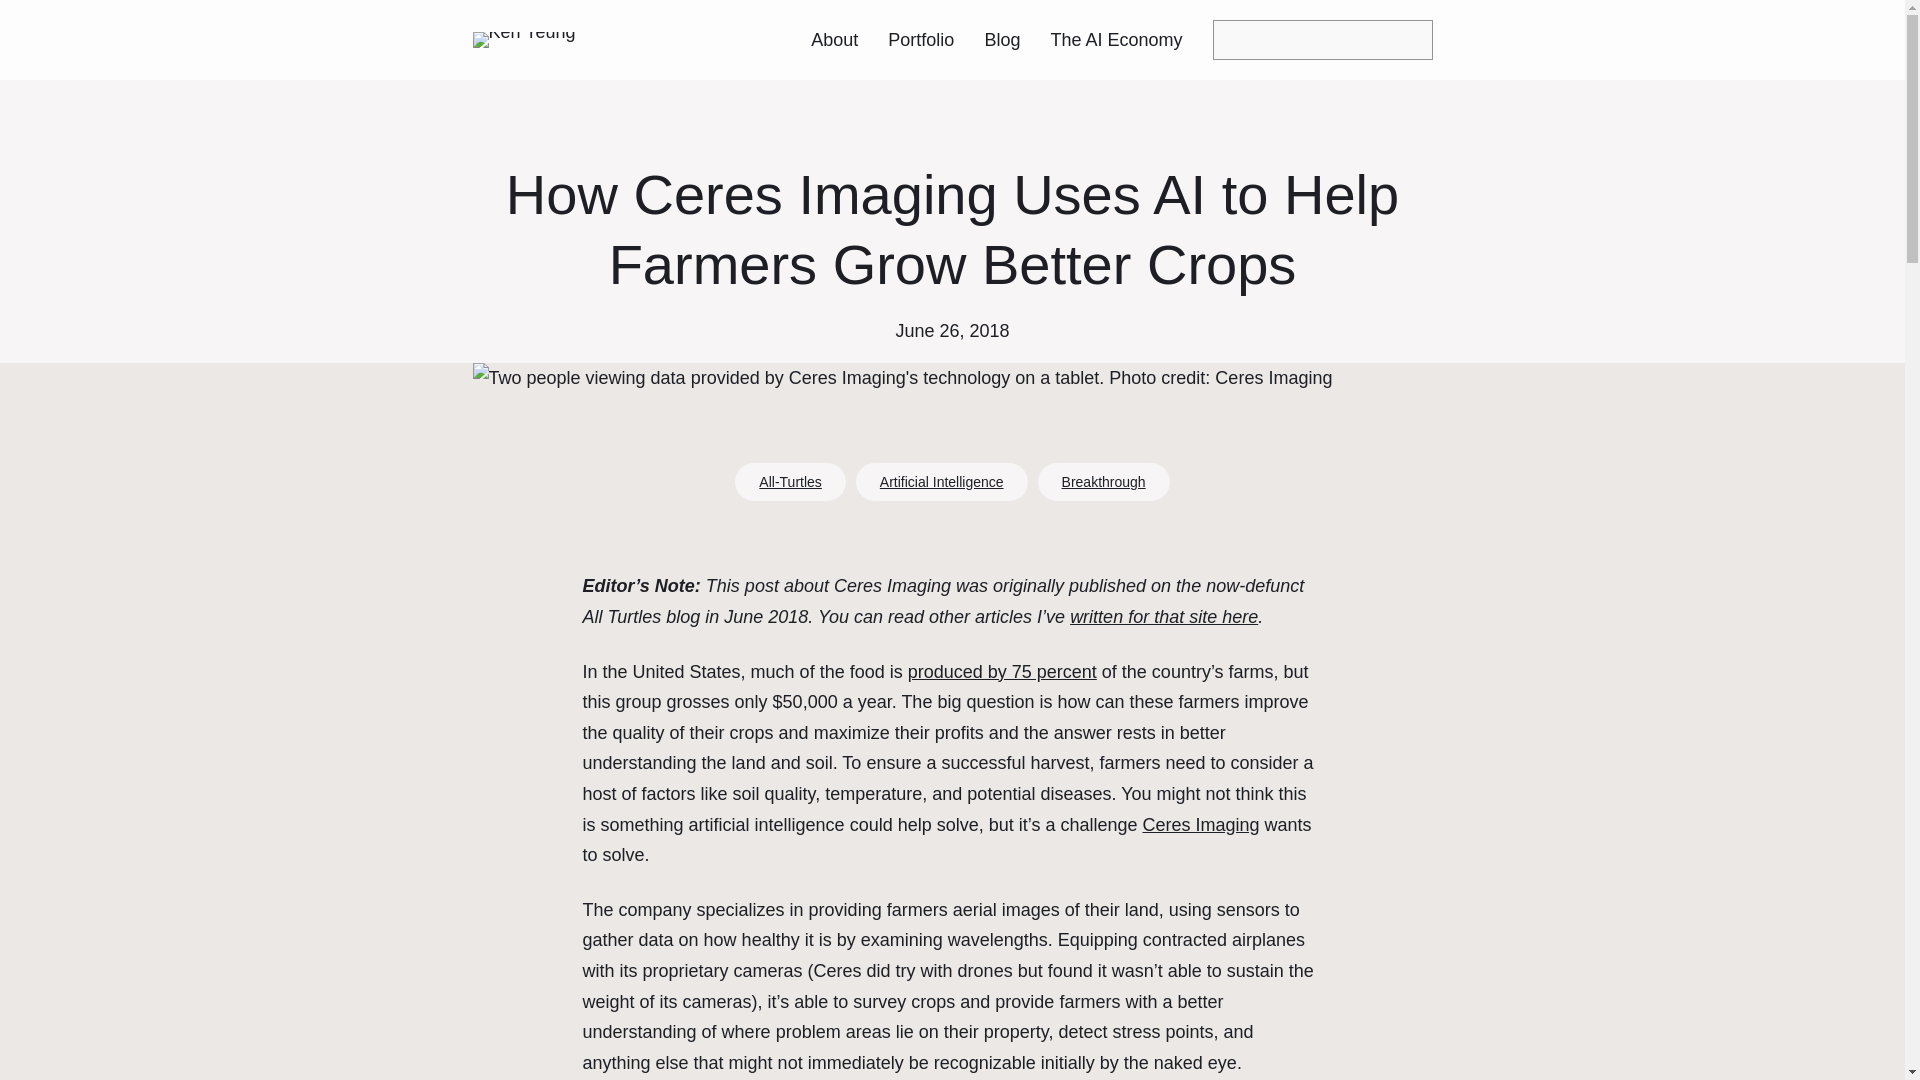 The height and width of the screenshot is (1080, 1920). Describe the element at coordinates (790, 482) in the screenshot. I see `All-Turtles` at that location.